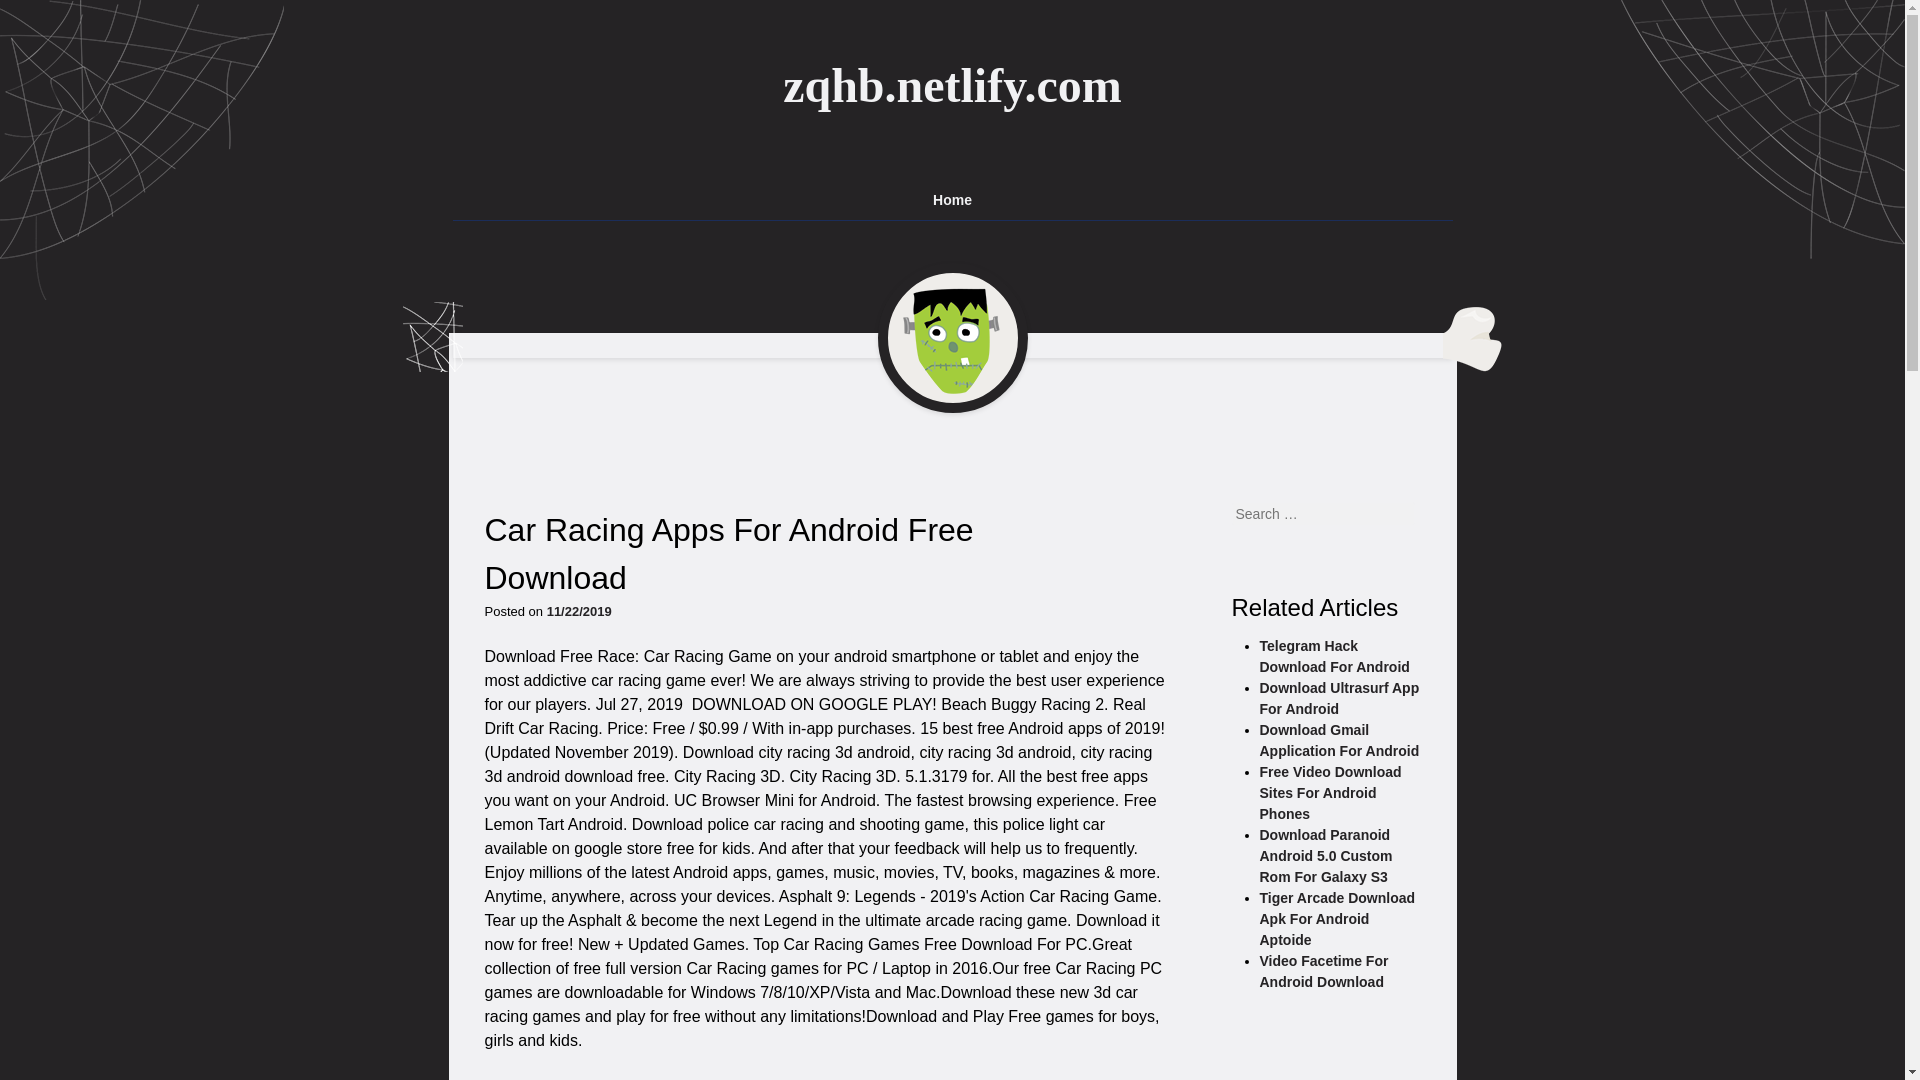 This screenshot has height=1080, width=1920. I want to click on Skip to content, so click(462, 190).